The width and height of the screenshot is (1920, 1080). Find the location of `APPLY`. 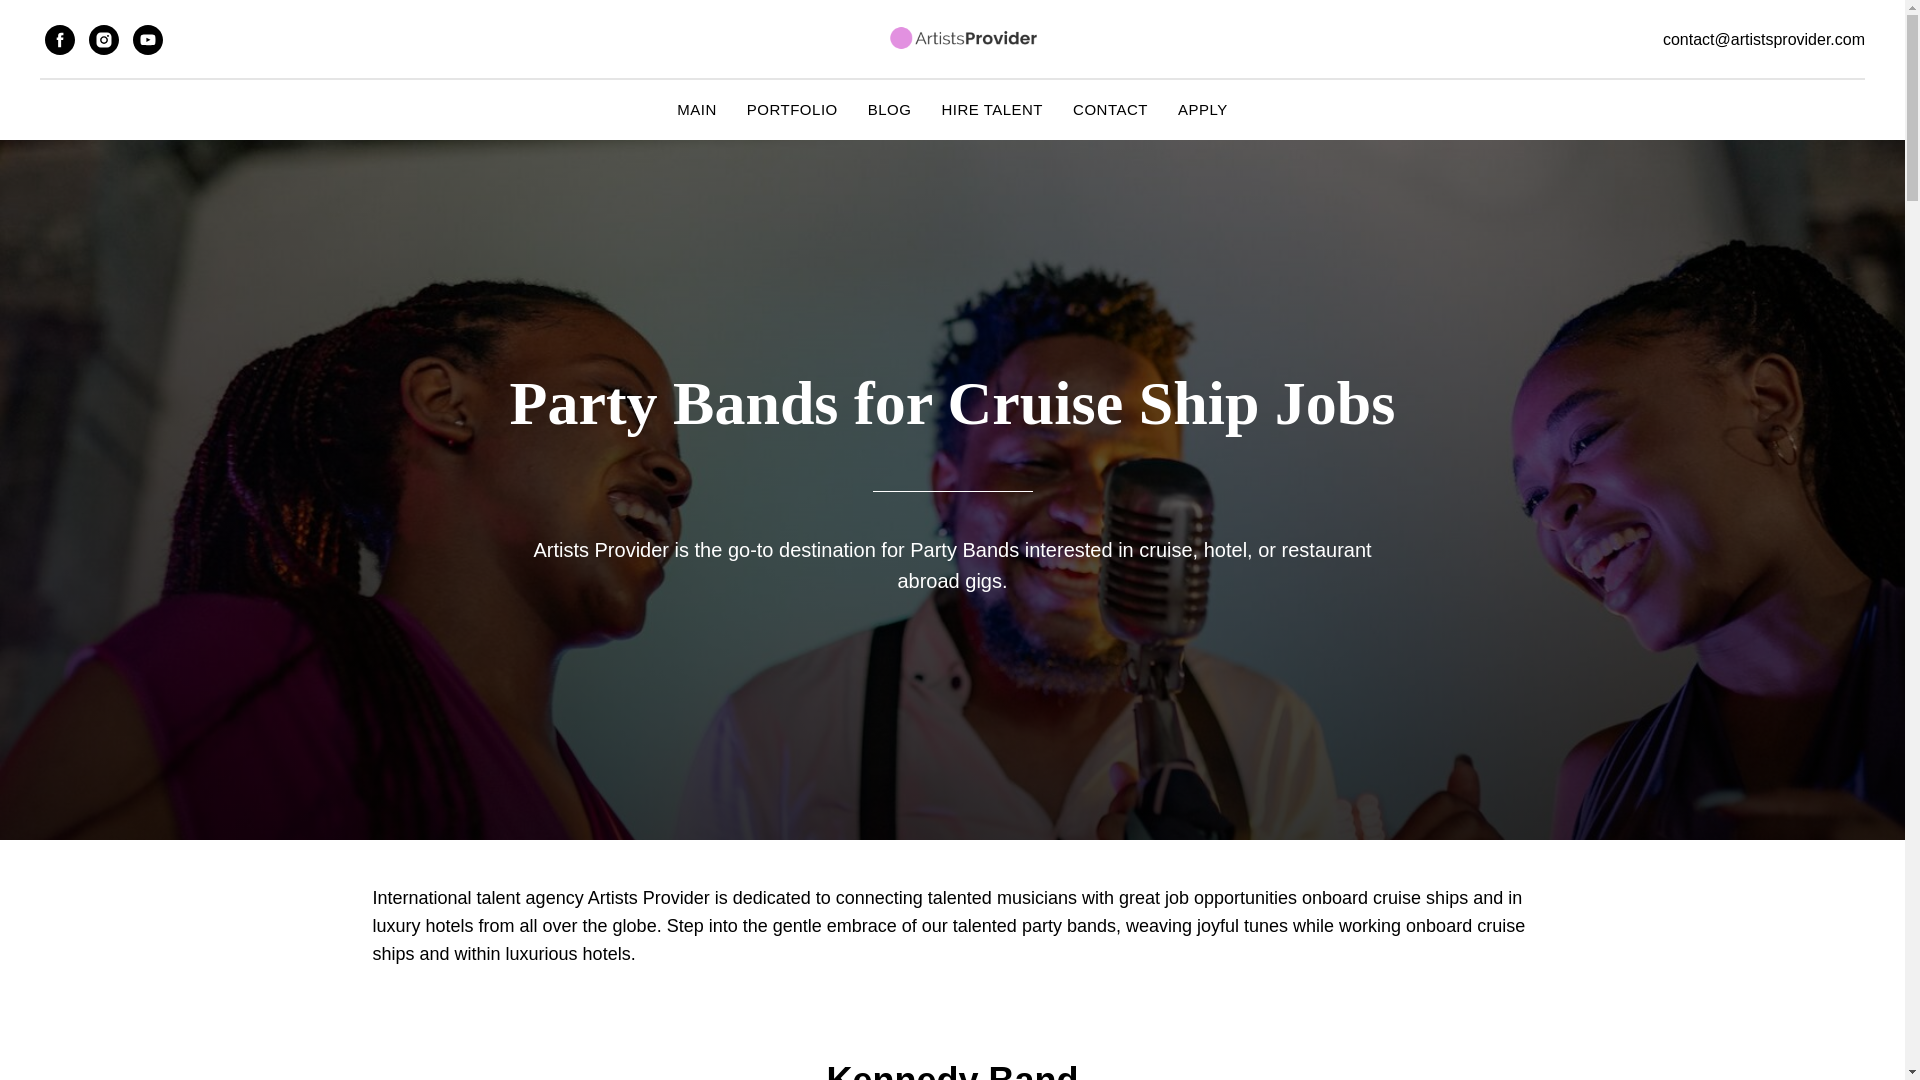

APPLY is located at coordinates (1203, 109).